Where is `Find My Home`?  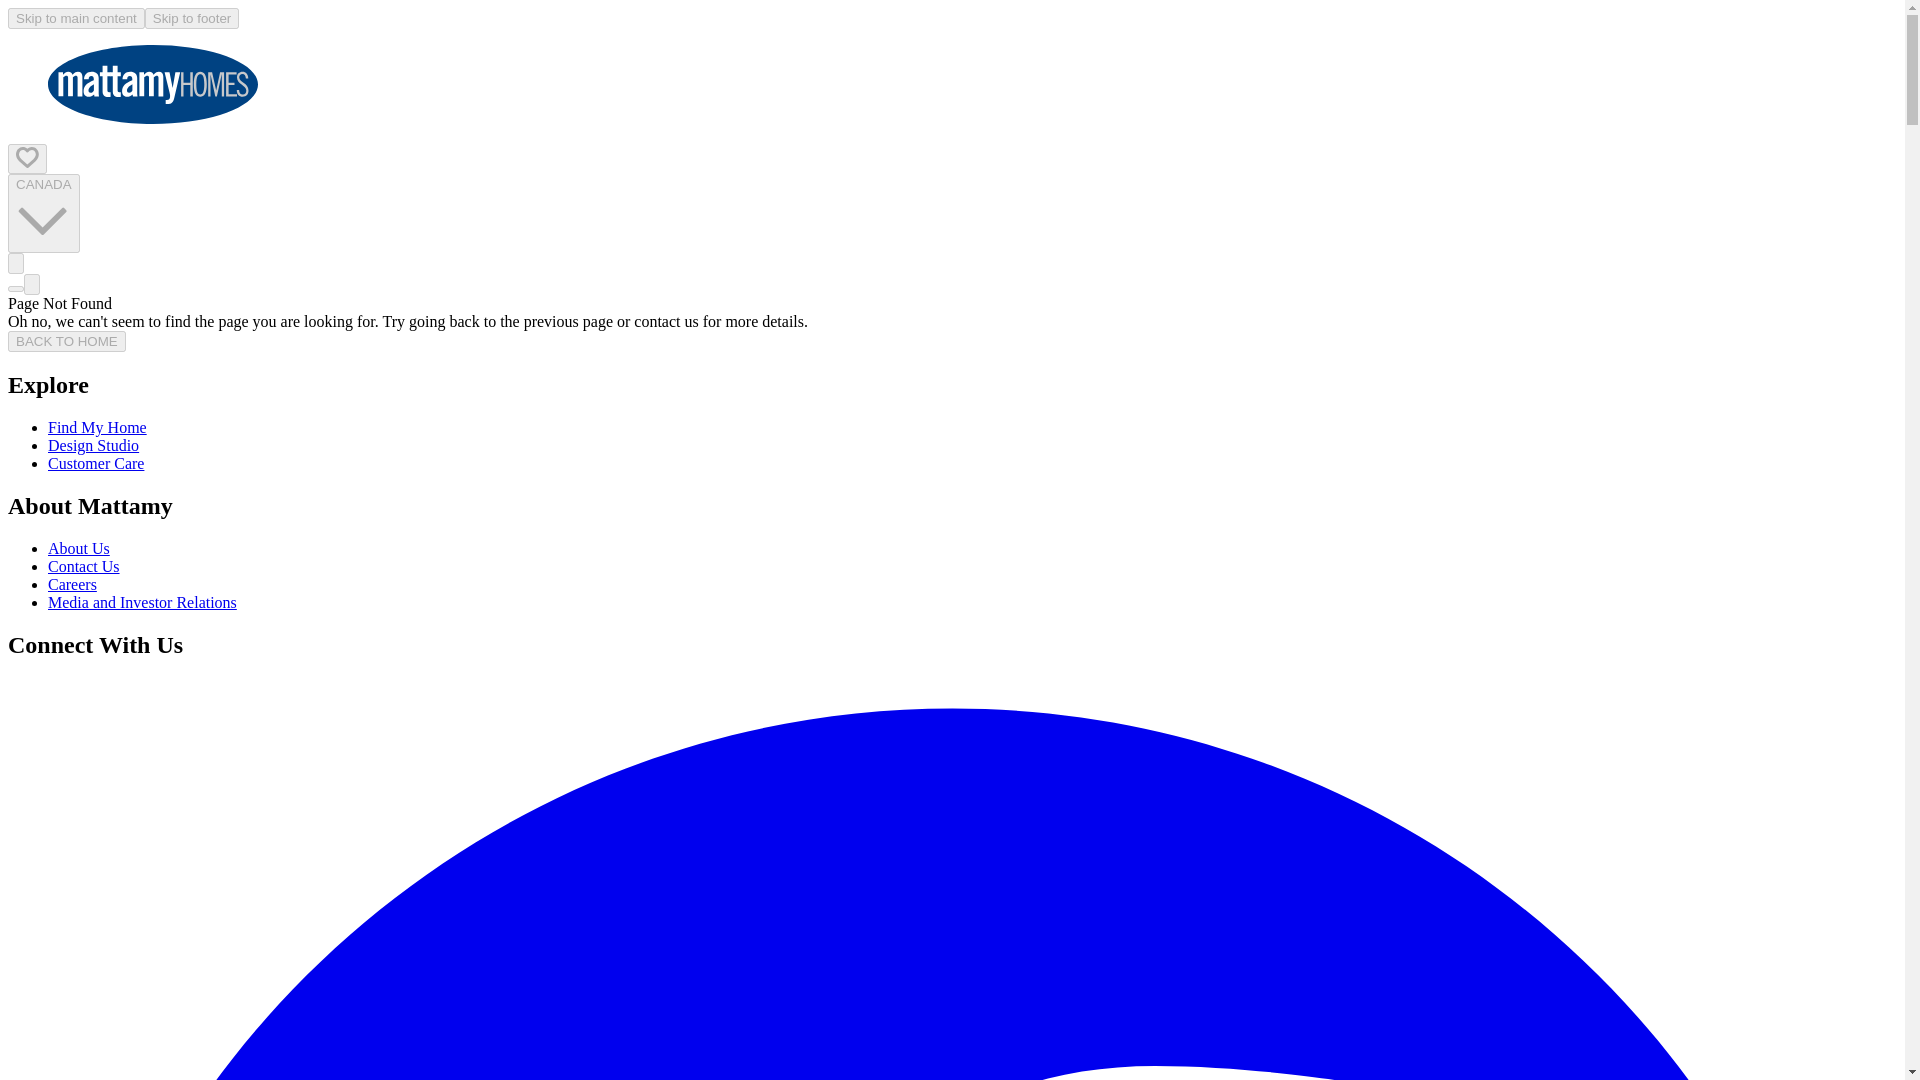
Find My Home is located at coordinates (98, 428).